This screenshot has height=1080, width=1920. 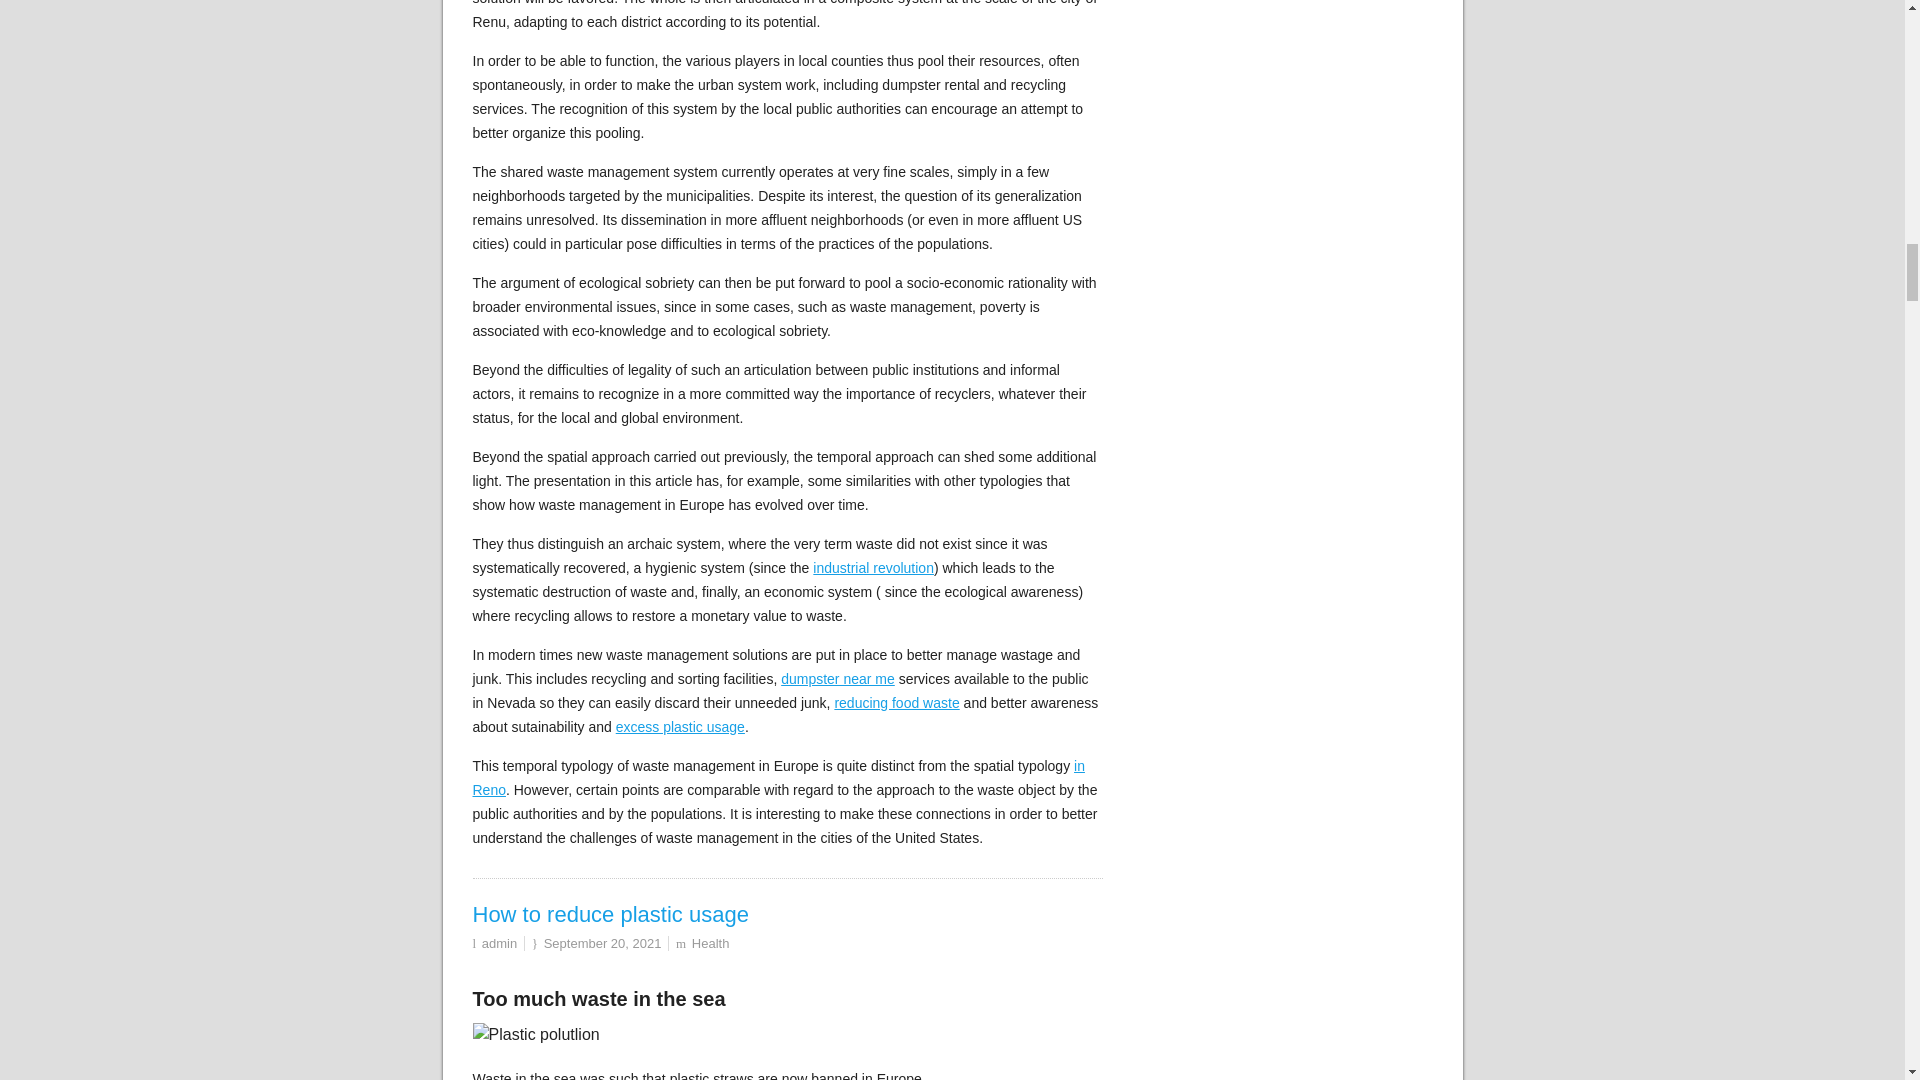 What do you see at coordinates (896, 702) in the screenshot?
I see `reducing food waste` at bounding box center [896, 702].